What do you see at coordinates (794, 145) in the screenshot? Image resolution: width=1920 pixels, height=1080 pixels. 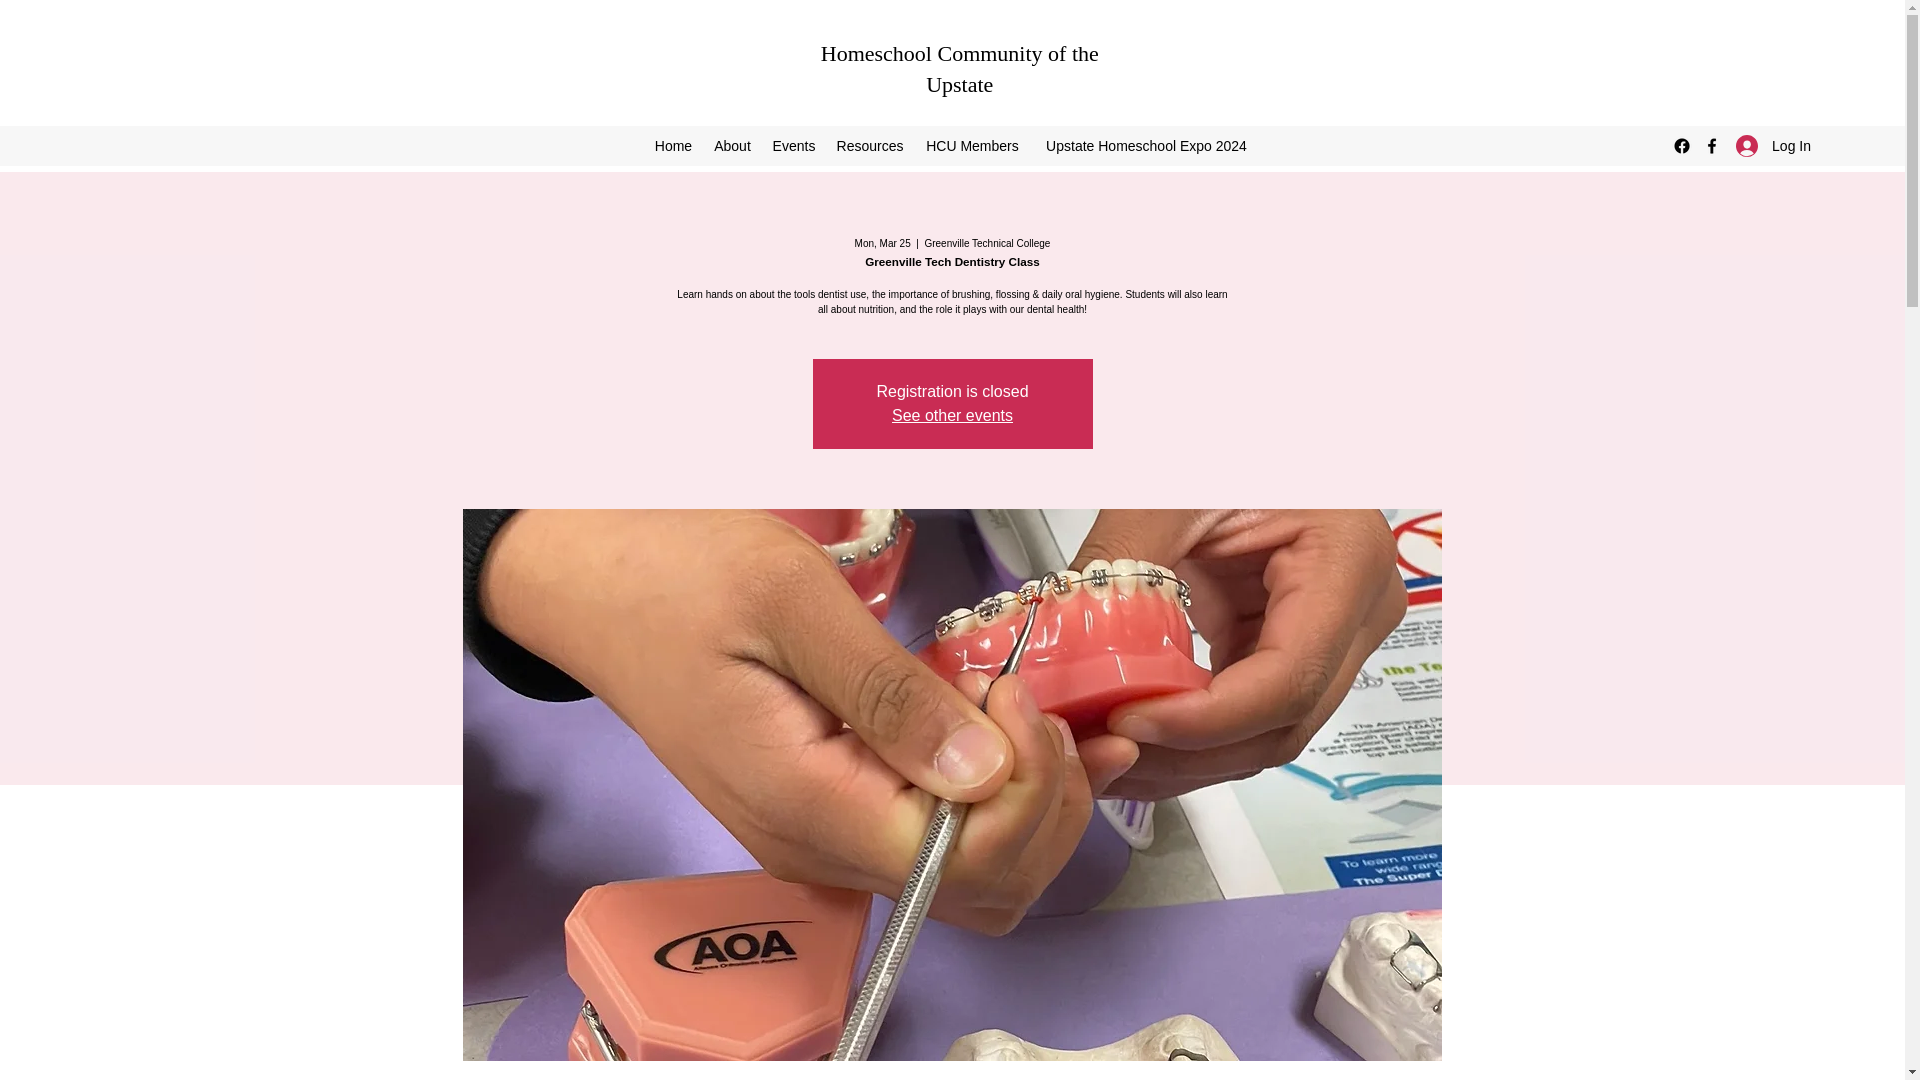 I see `Events` at bounding box center [794, 145].